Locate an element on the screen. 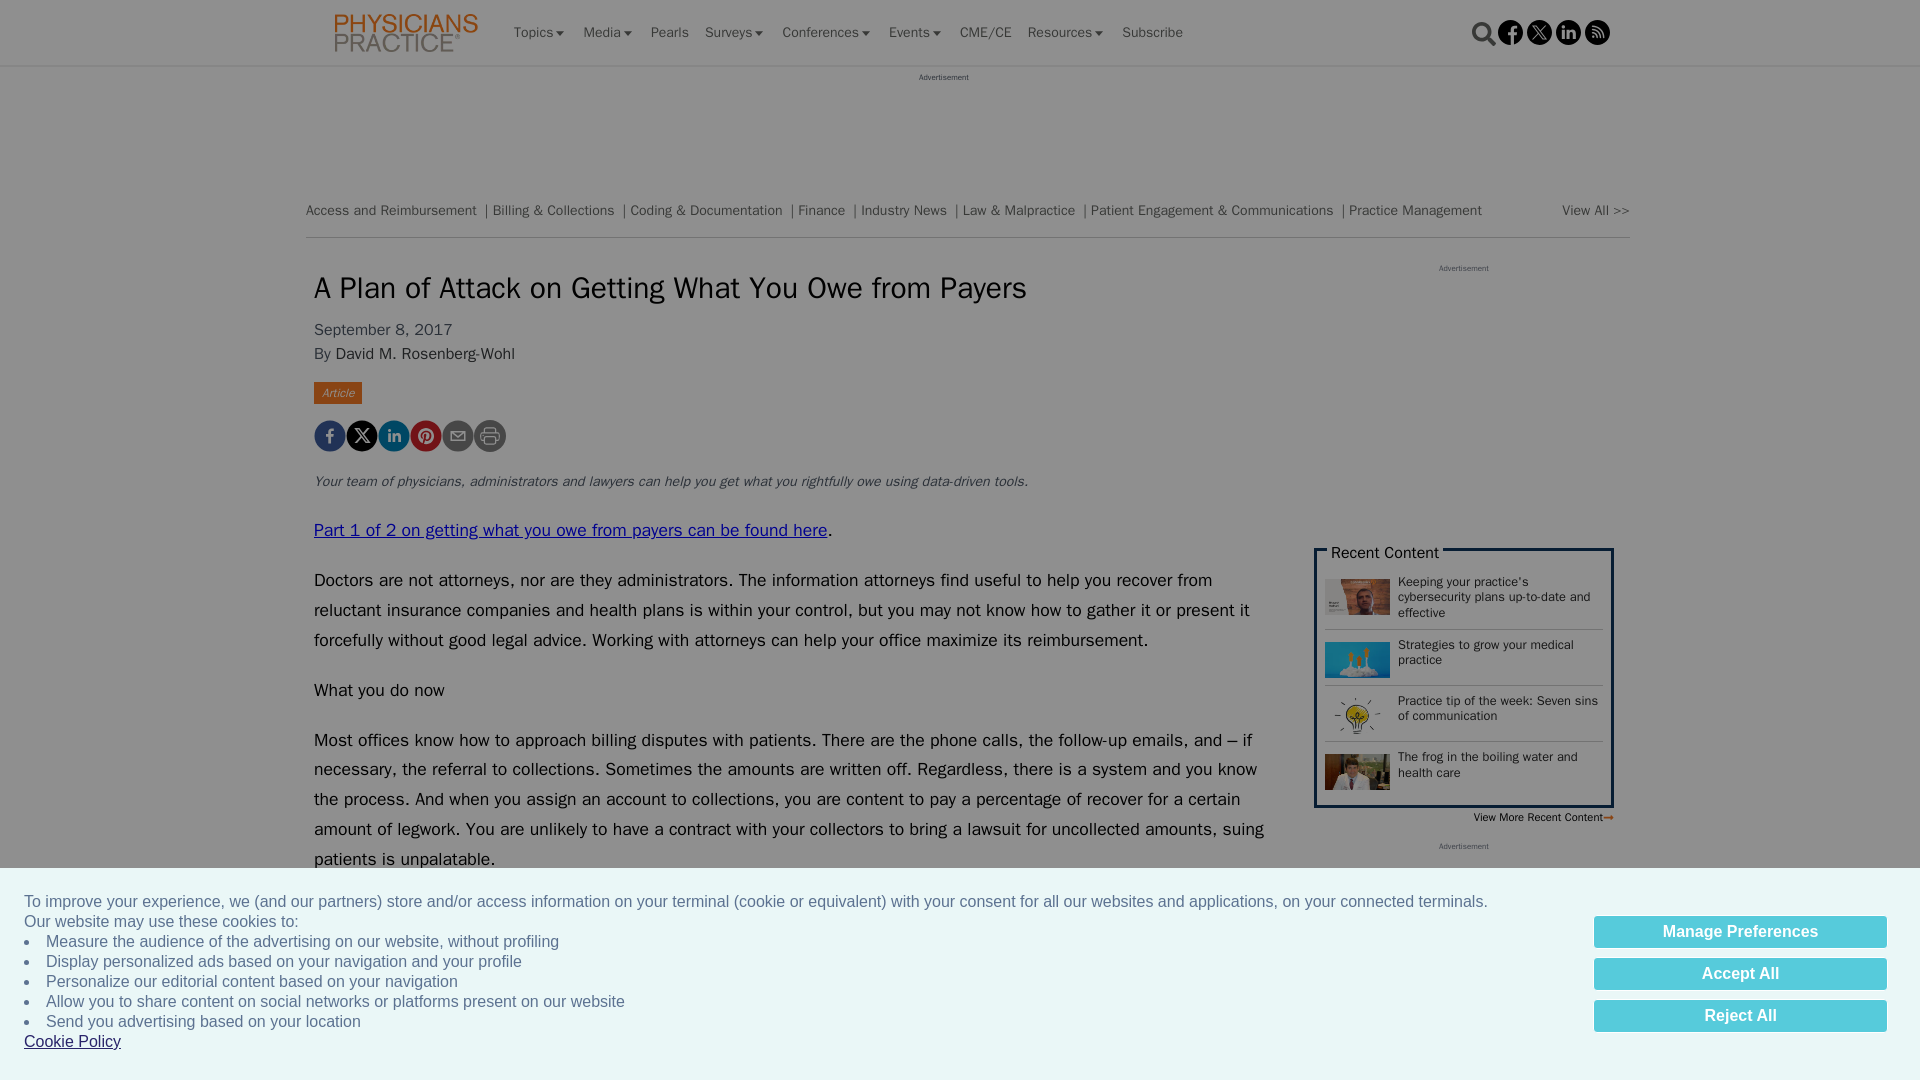  Pearls is located at coordinates (670, 32).